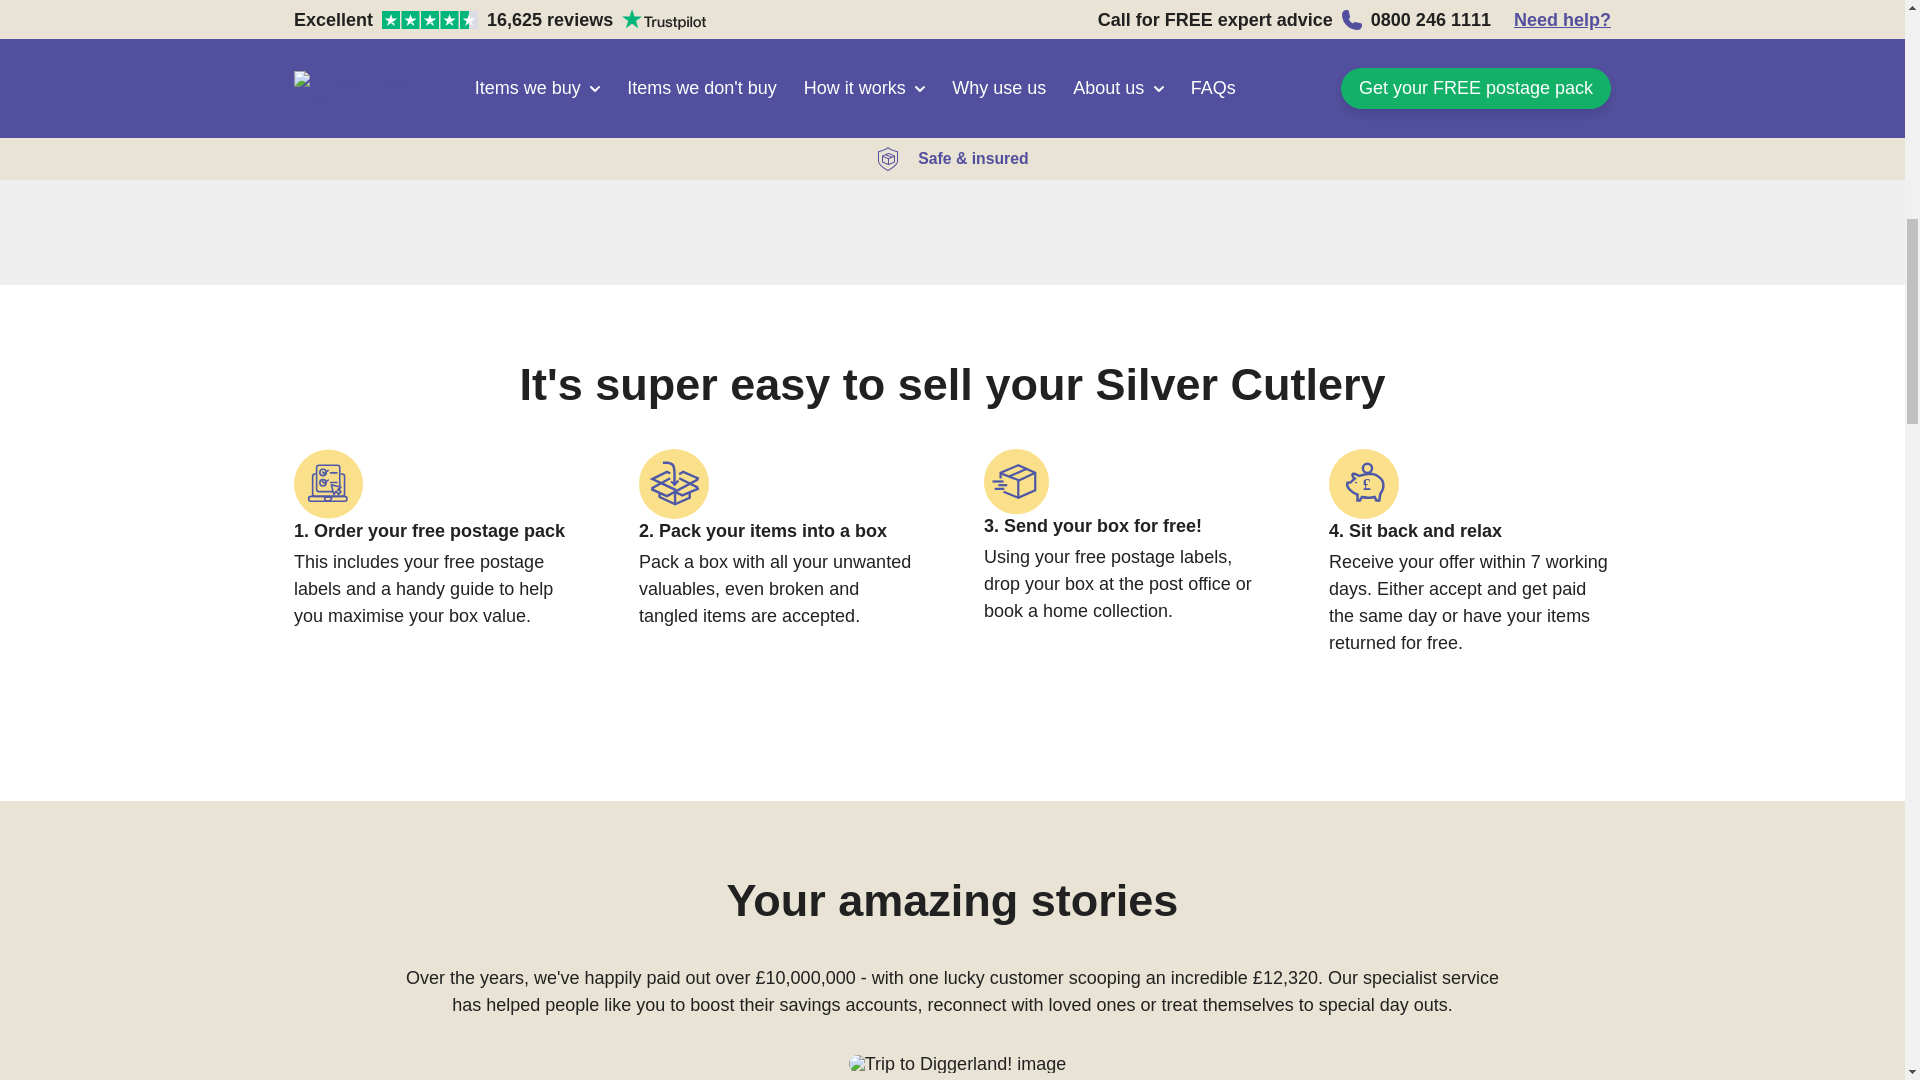 The height and width of the screenshot is (1080, 1920). What do you see at coordinates (952, 140) in the screenshot?
I see `Costume jewellery` at bounding box center [952, 140].